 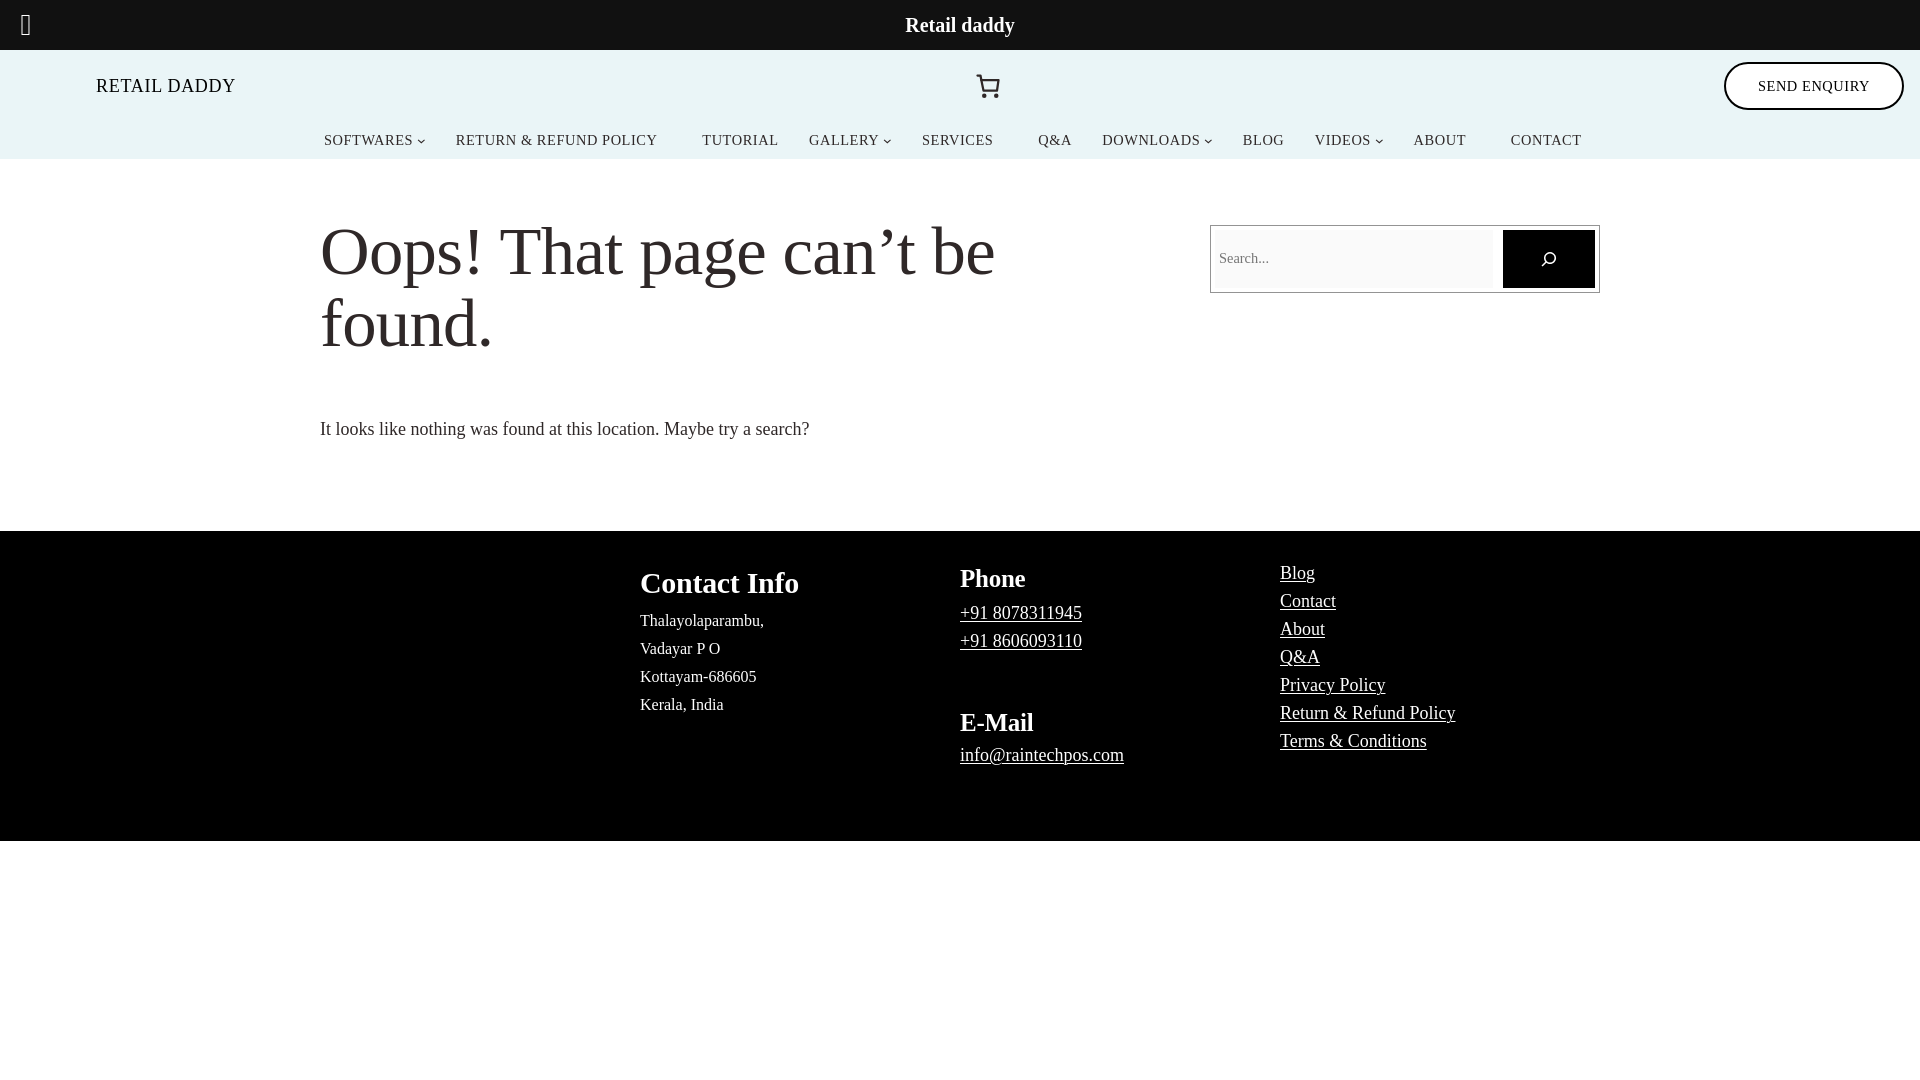 I want to click on GALLERY, so click(x=850, y=140).